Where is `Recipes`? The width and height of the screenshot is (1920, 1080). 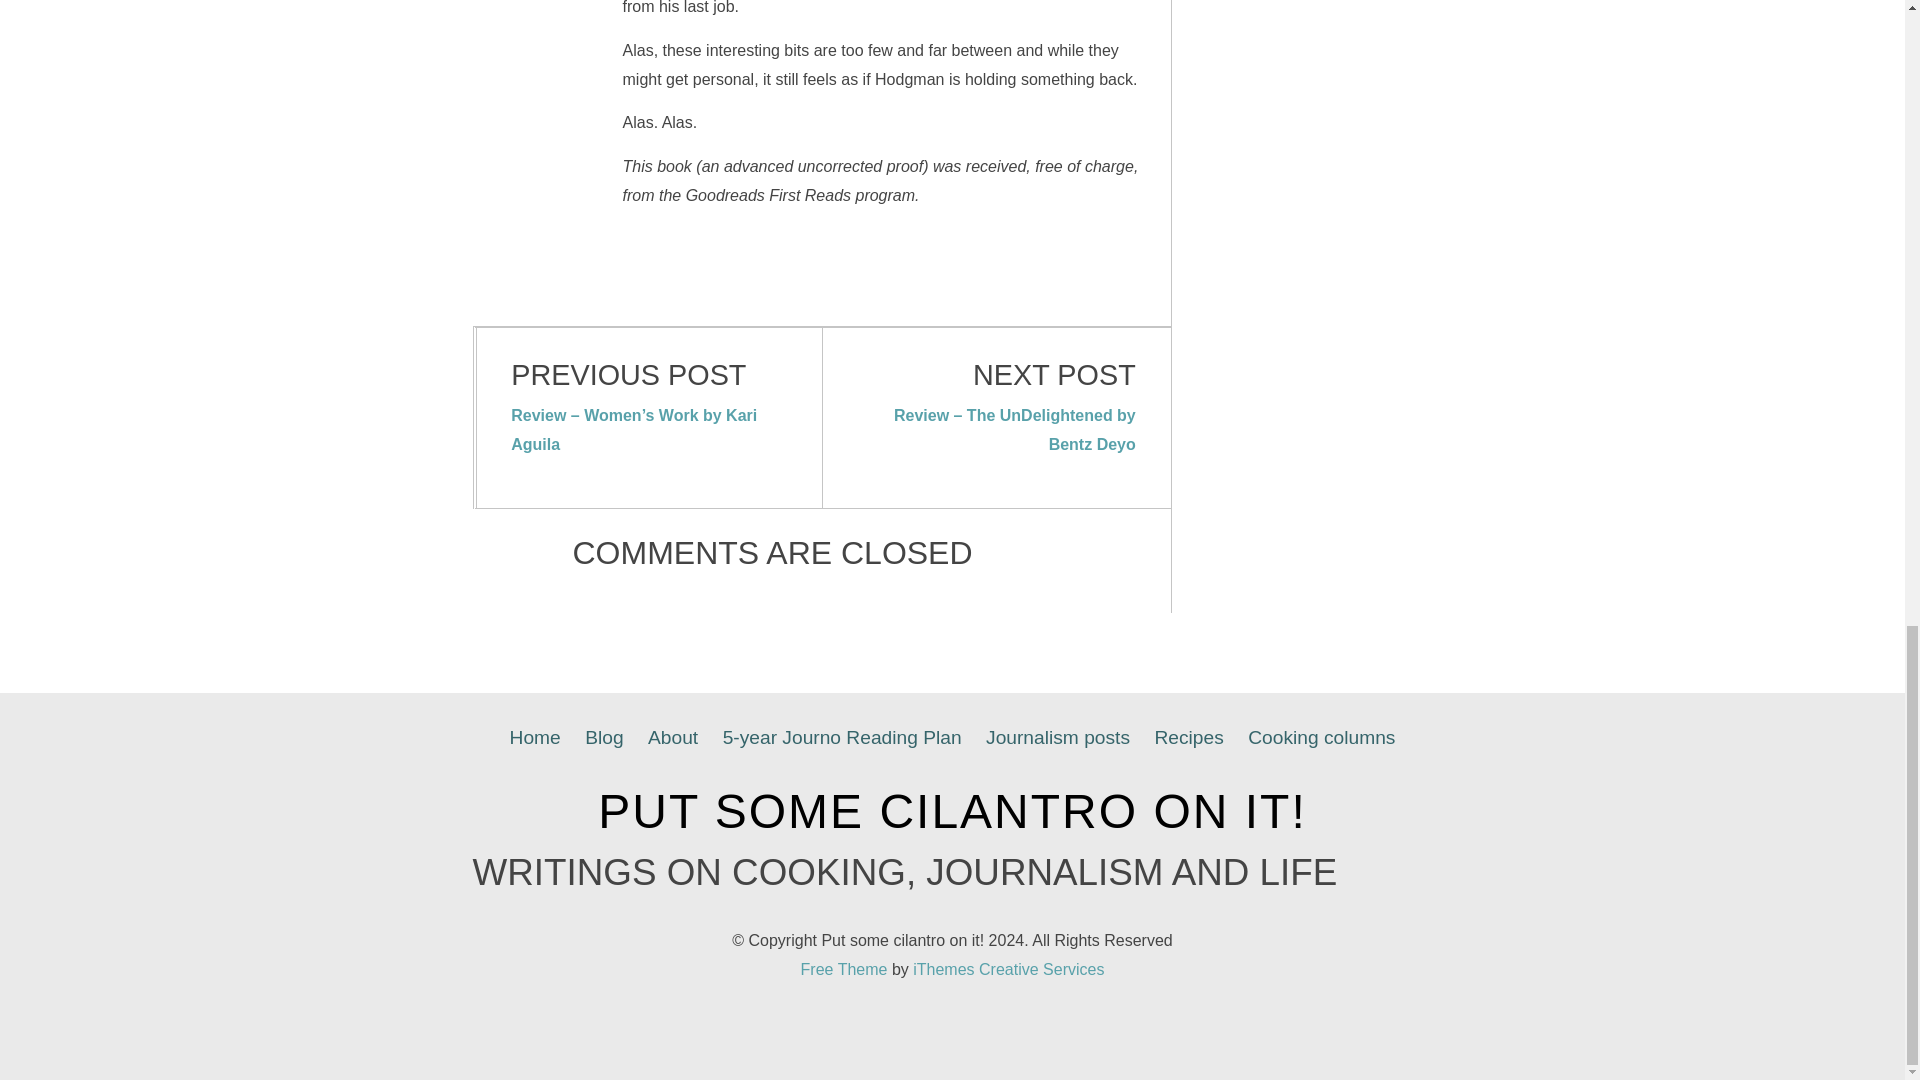
Recipes is located at coordinates (1188, 738).